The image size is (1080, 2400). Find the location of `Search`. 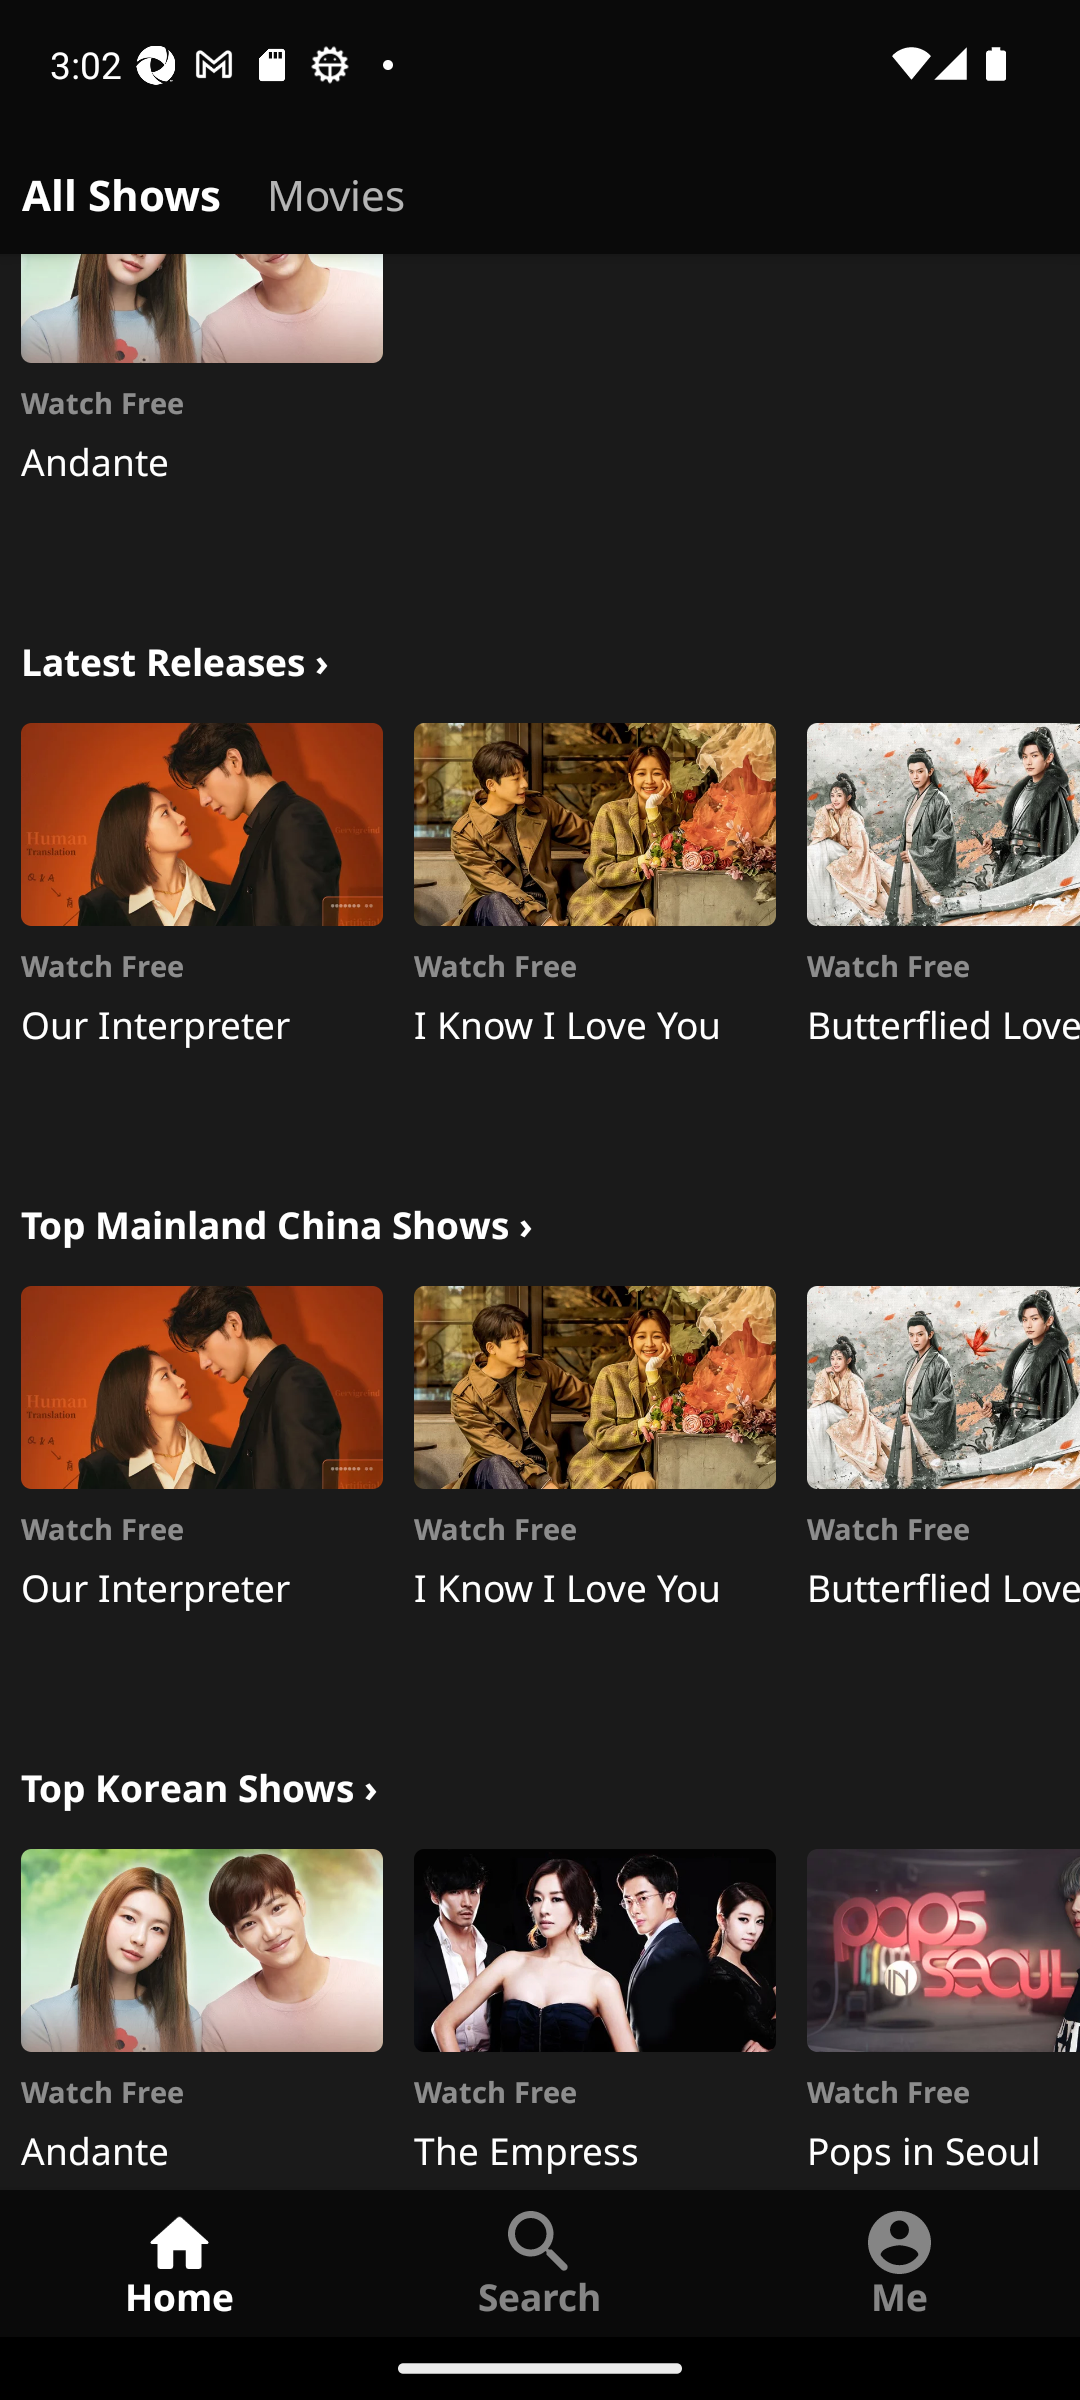

Search is located at coordinates (540, 2262).